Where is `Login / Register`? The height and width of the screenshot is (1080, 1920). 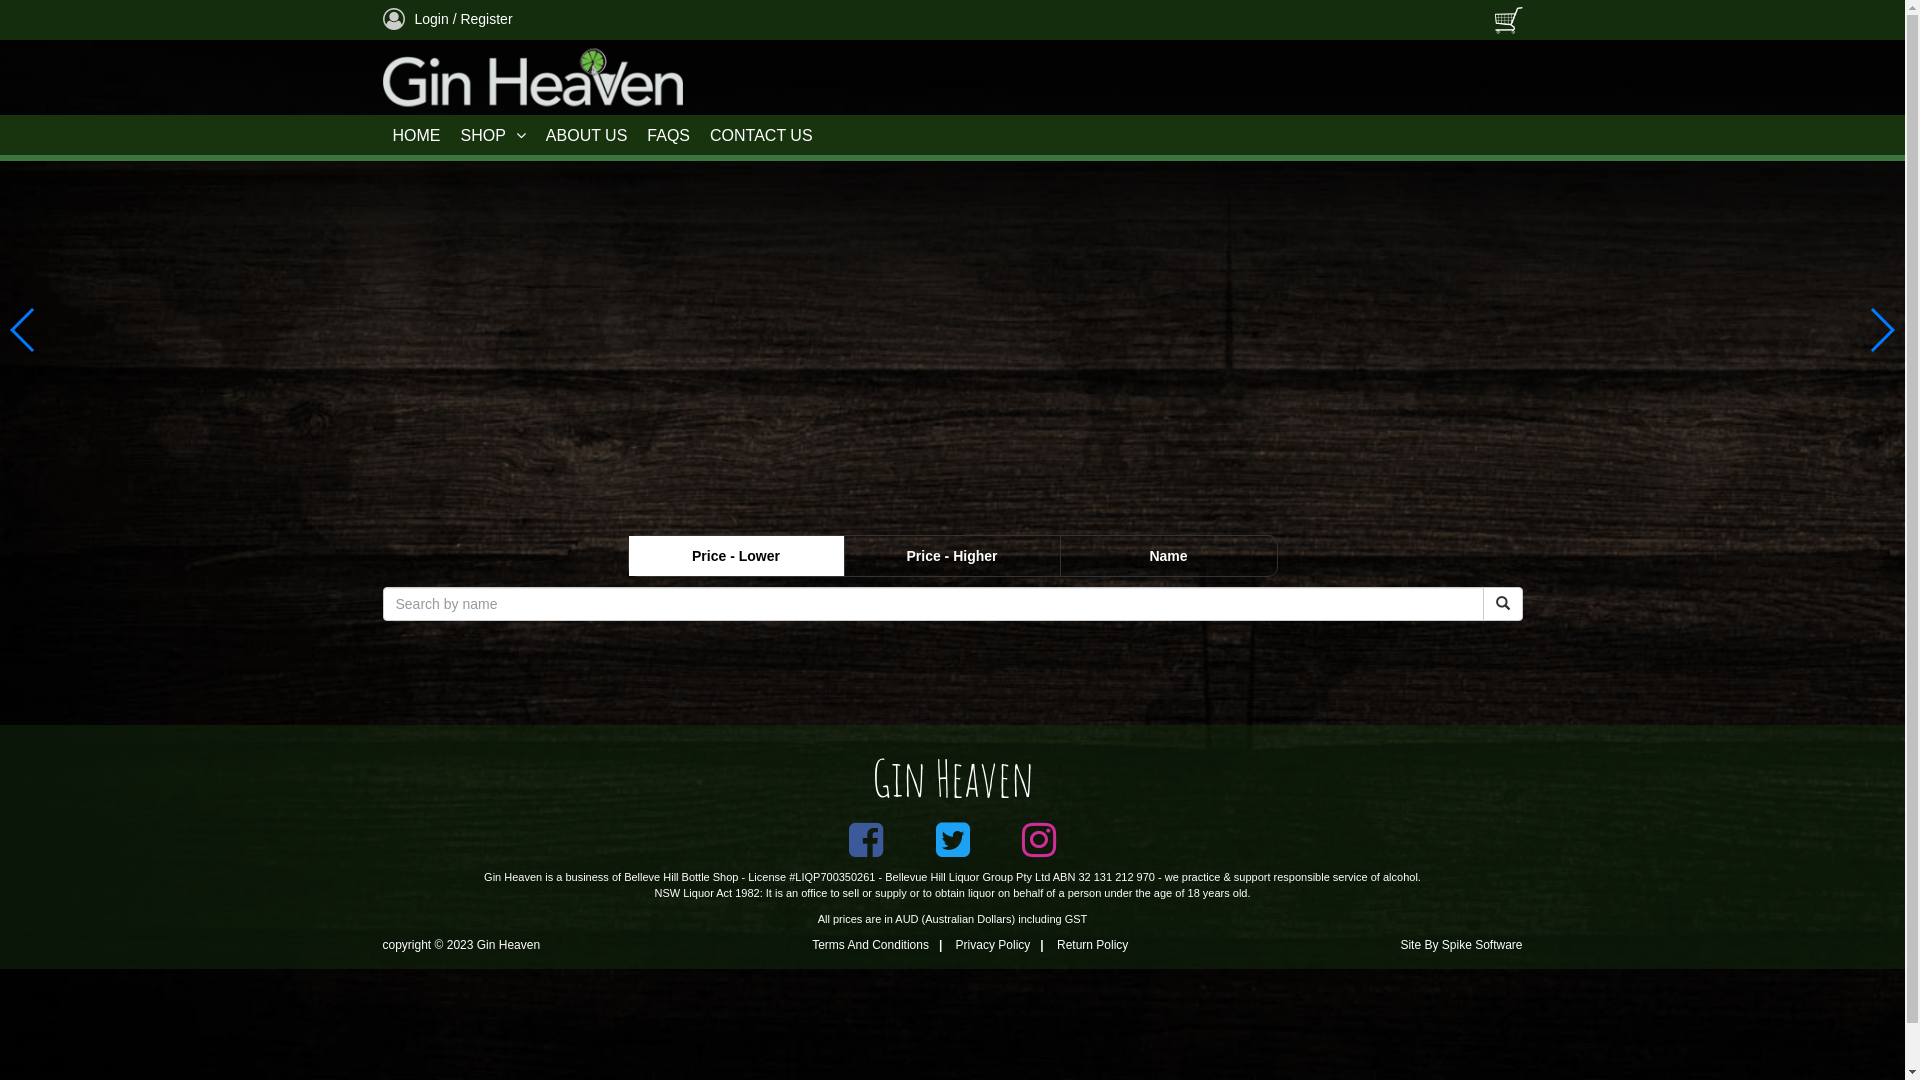 Login / Register is located at coordinates (447, 19).